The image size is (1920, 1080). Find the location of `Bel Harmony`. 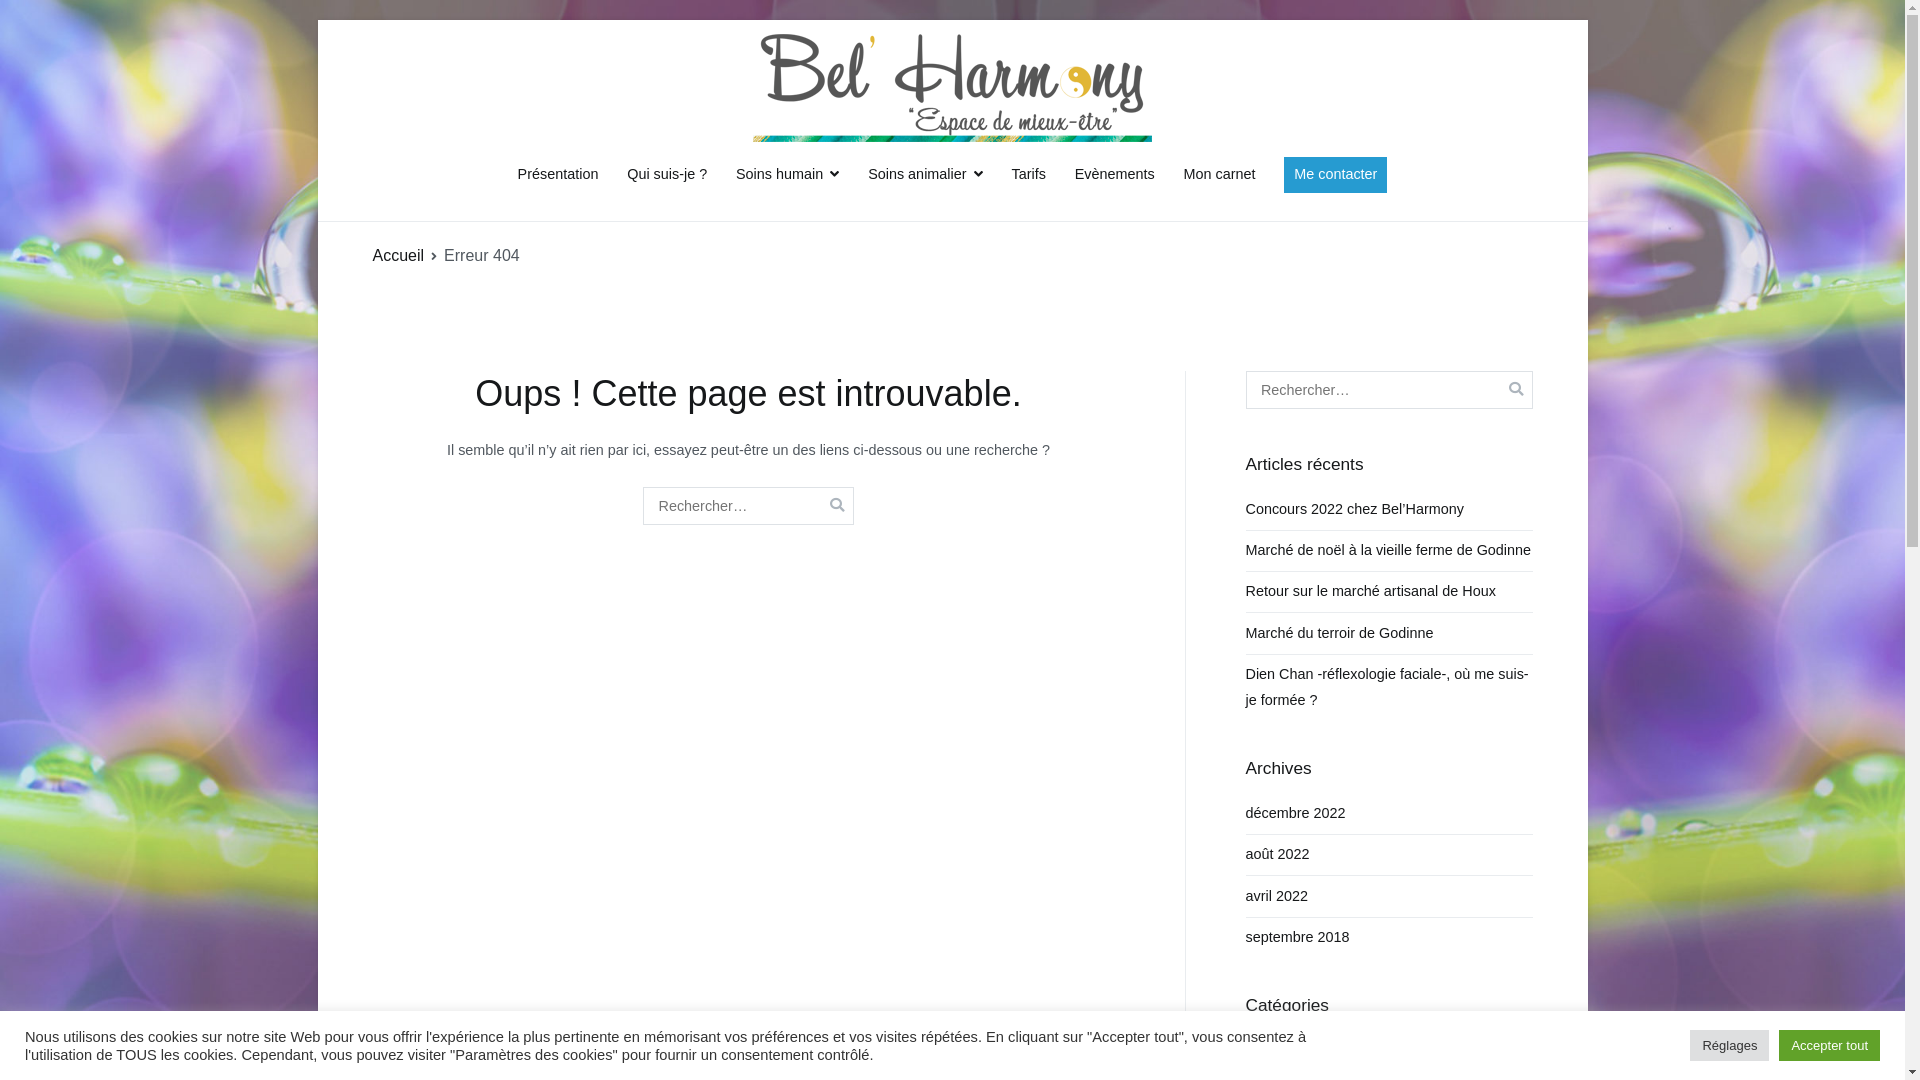

Bel Harmony is located at coordinates (1006, 156).